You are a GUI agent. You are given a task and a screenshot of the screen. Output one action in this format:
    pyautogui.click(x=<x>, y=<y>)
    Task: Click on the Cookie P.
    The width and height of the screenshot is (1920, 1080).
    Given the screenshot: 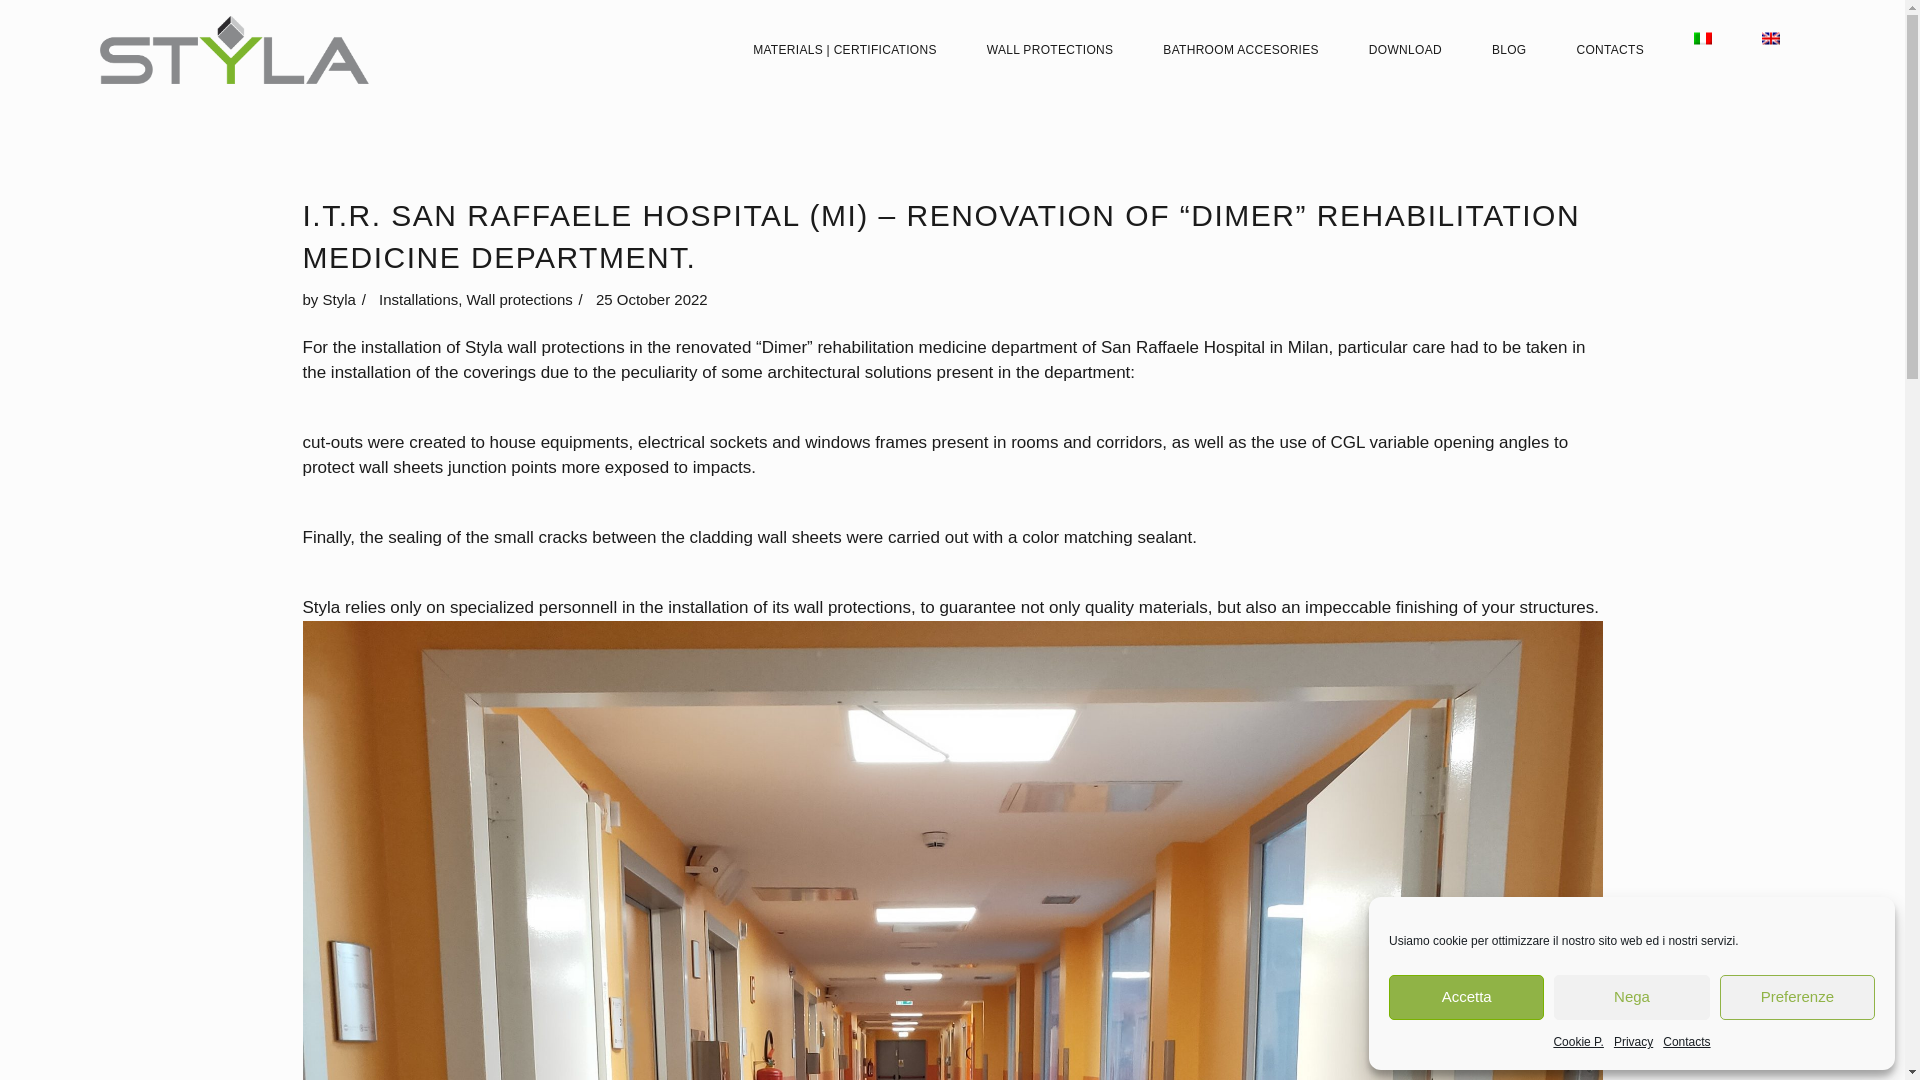 What is the action you would take?
    pyautogui.click(x=1578, y=1042)
    